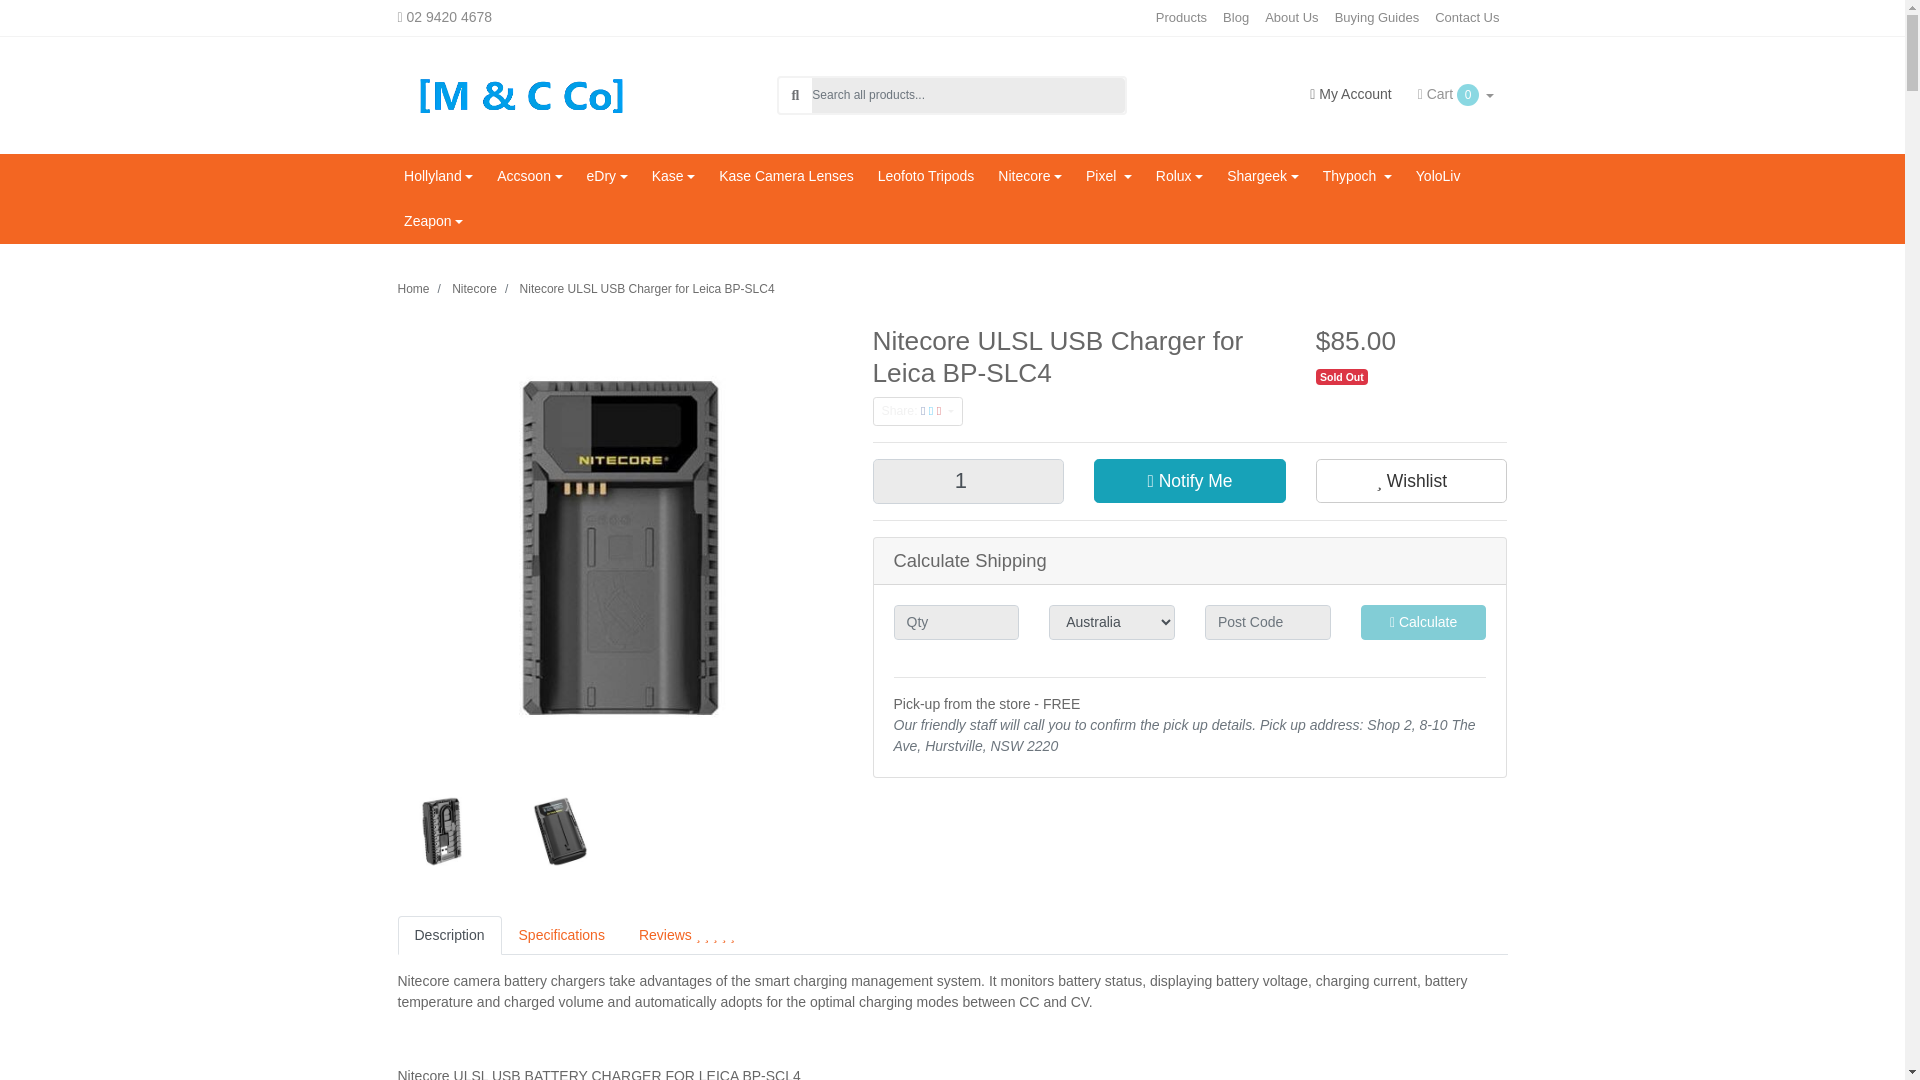 This screenshot has width=1920, height=1080. What do you see at coordinates (1182, 18) in the screenshot?
I see `Products` at bounding box center [1182, 18].